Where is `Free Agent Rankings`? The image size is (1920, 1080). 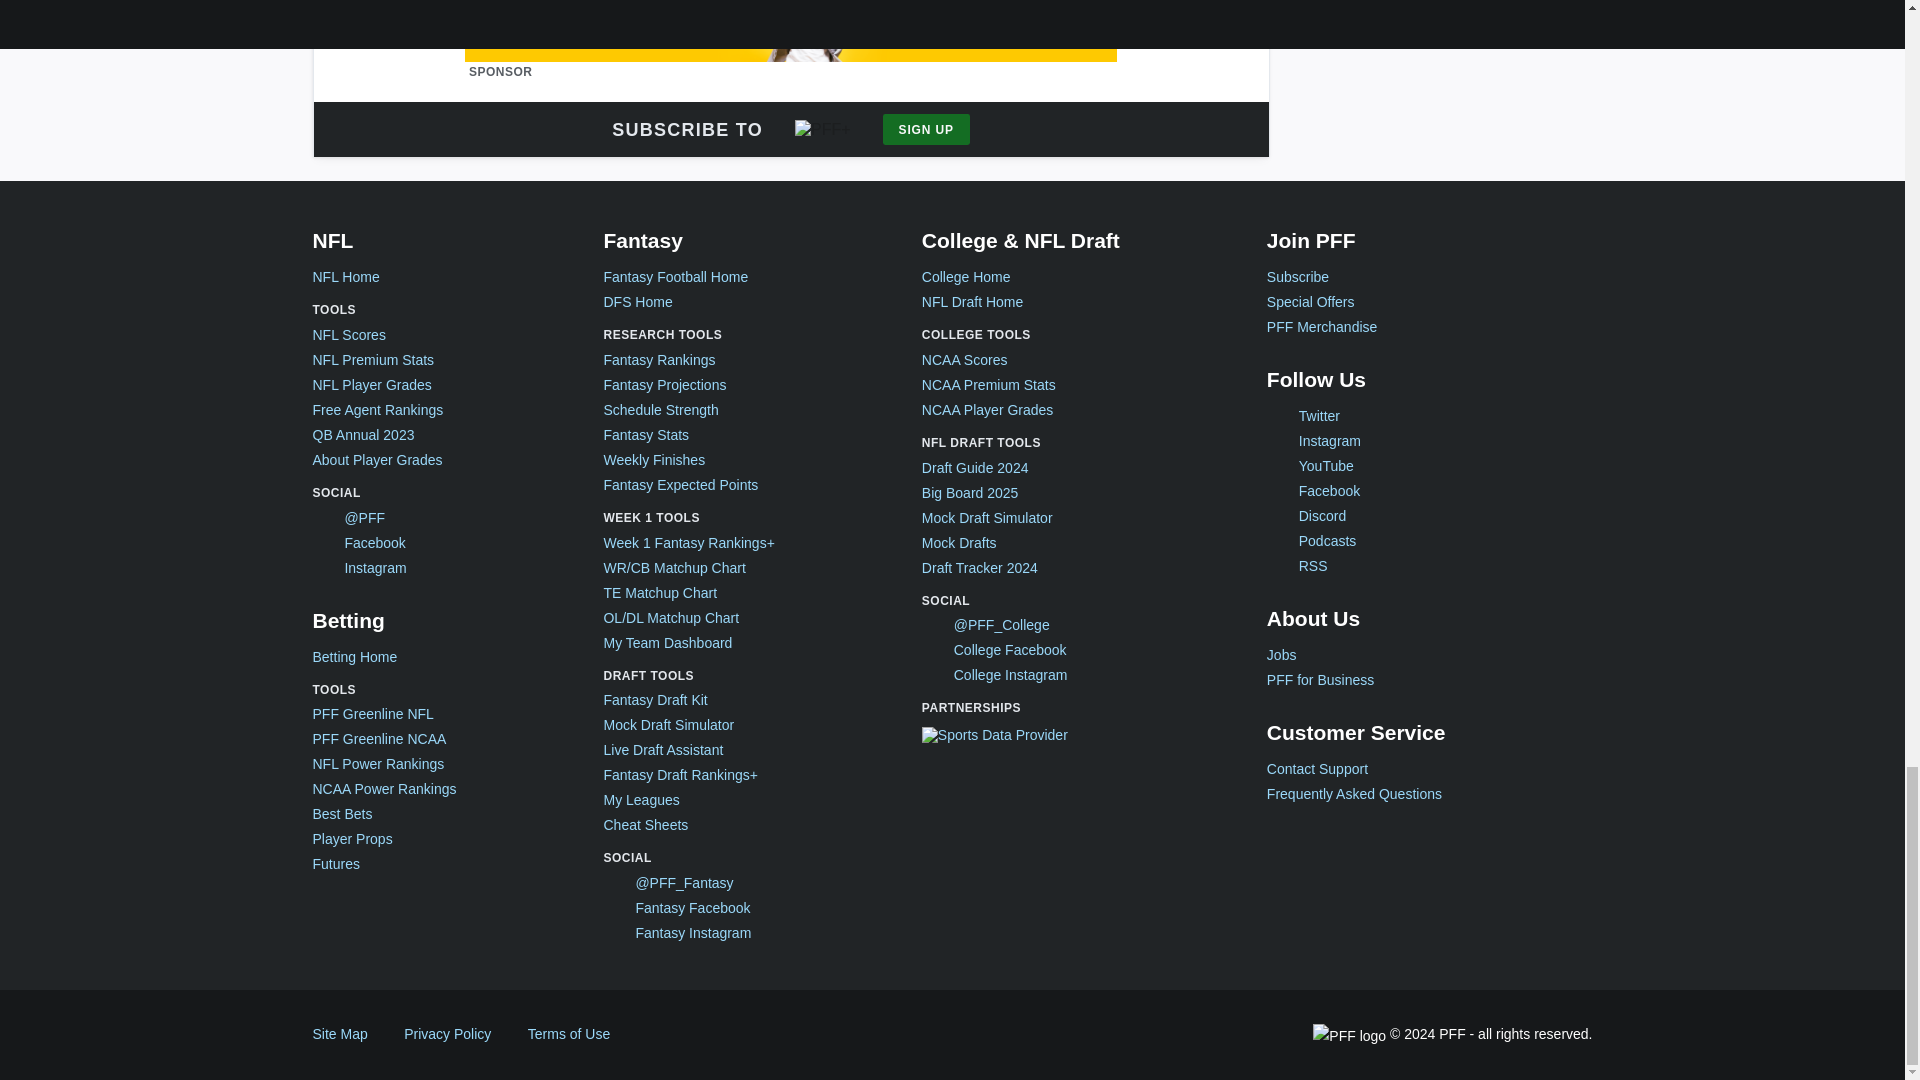
Free Agent Rankings is located at coordinates (377, 410).